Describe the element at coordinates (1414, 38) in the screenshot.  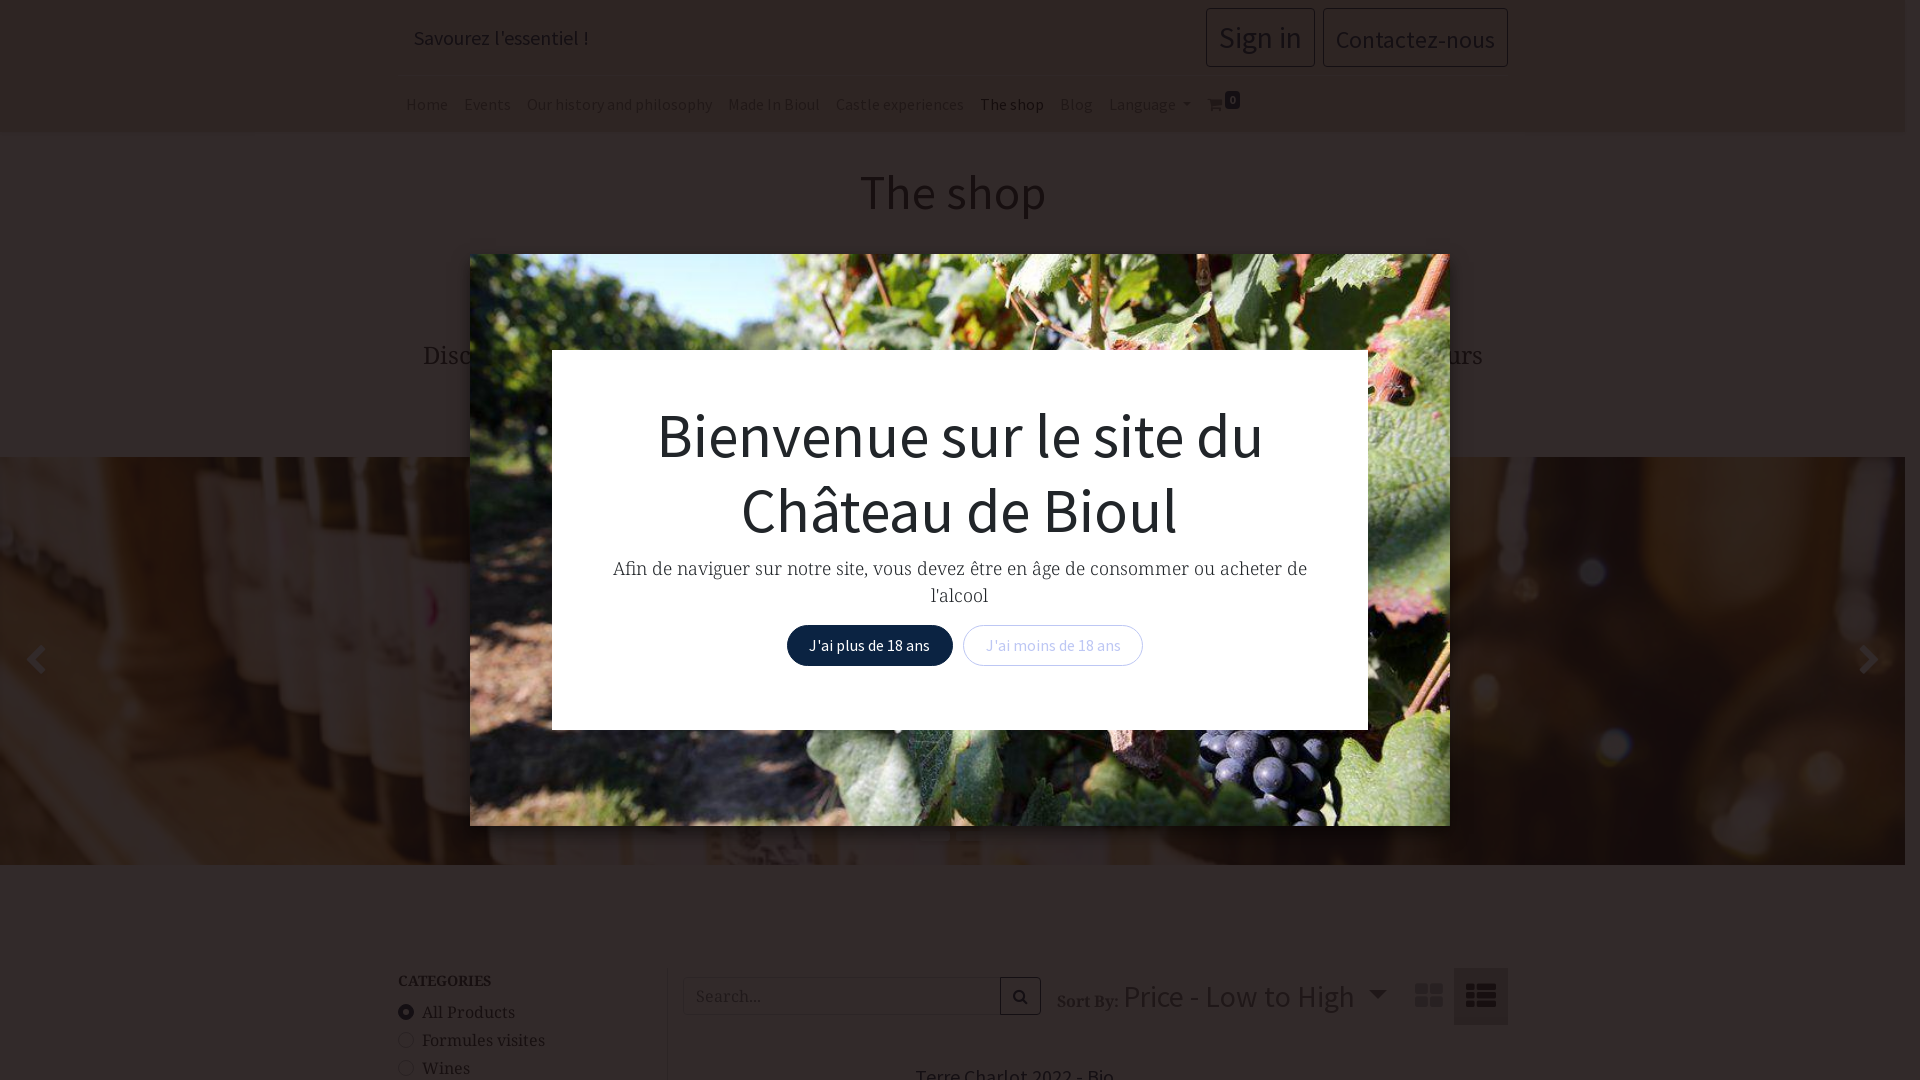
I see `Contactez-nous` at that location.